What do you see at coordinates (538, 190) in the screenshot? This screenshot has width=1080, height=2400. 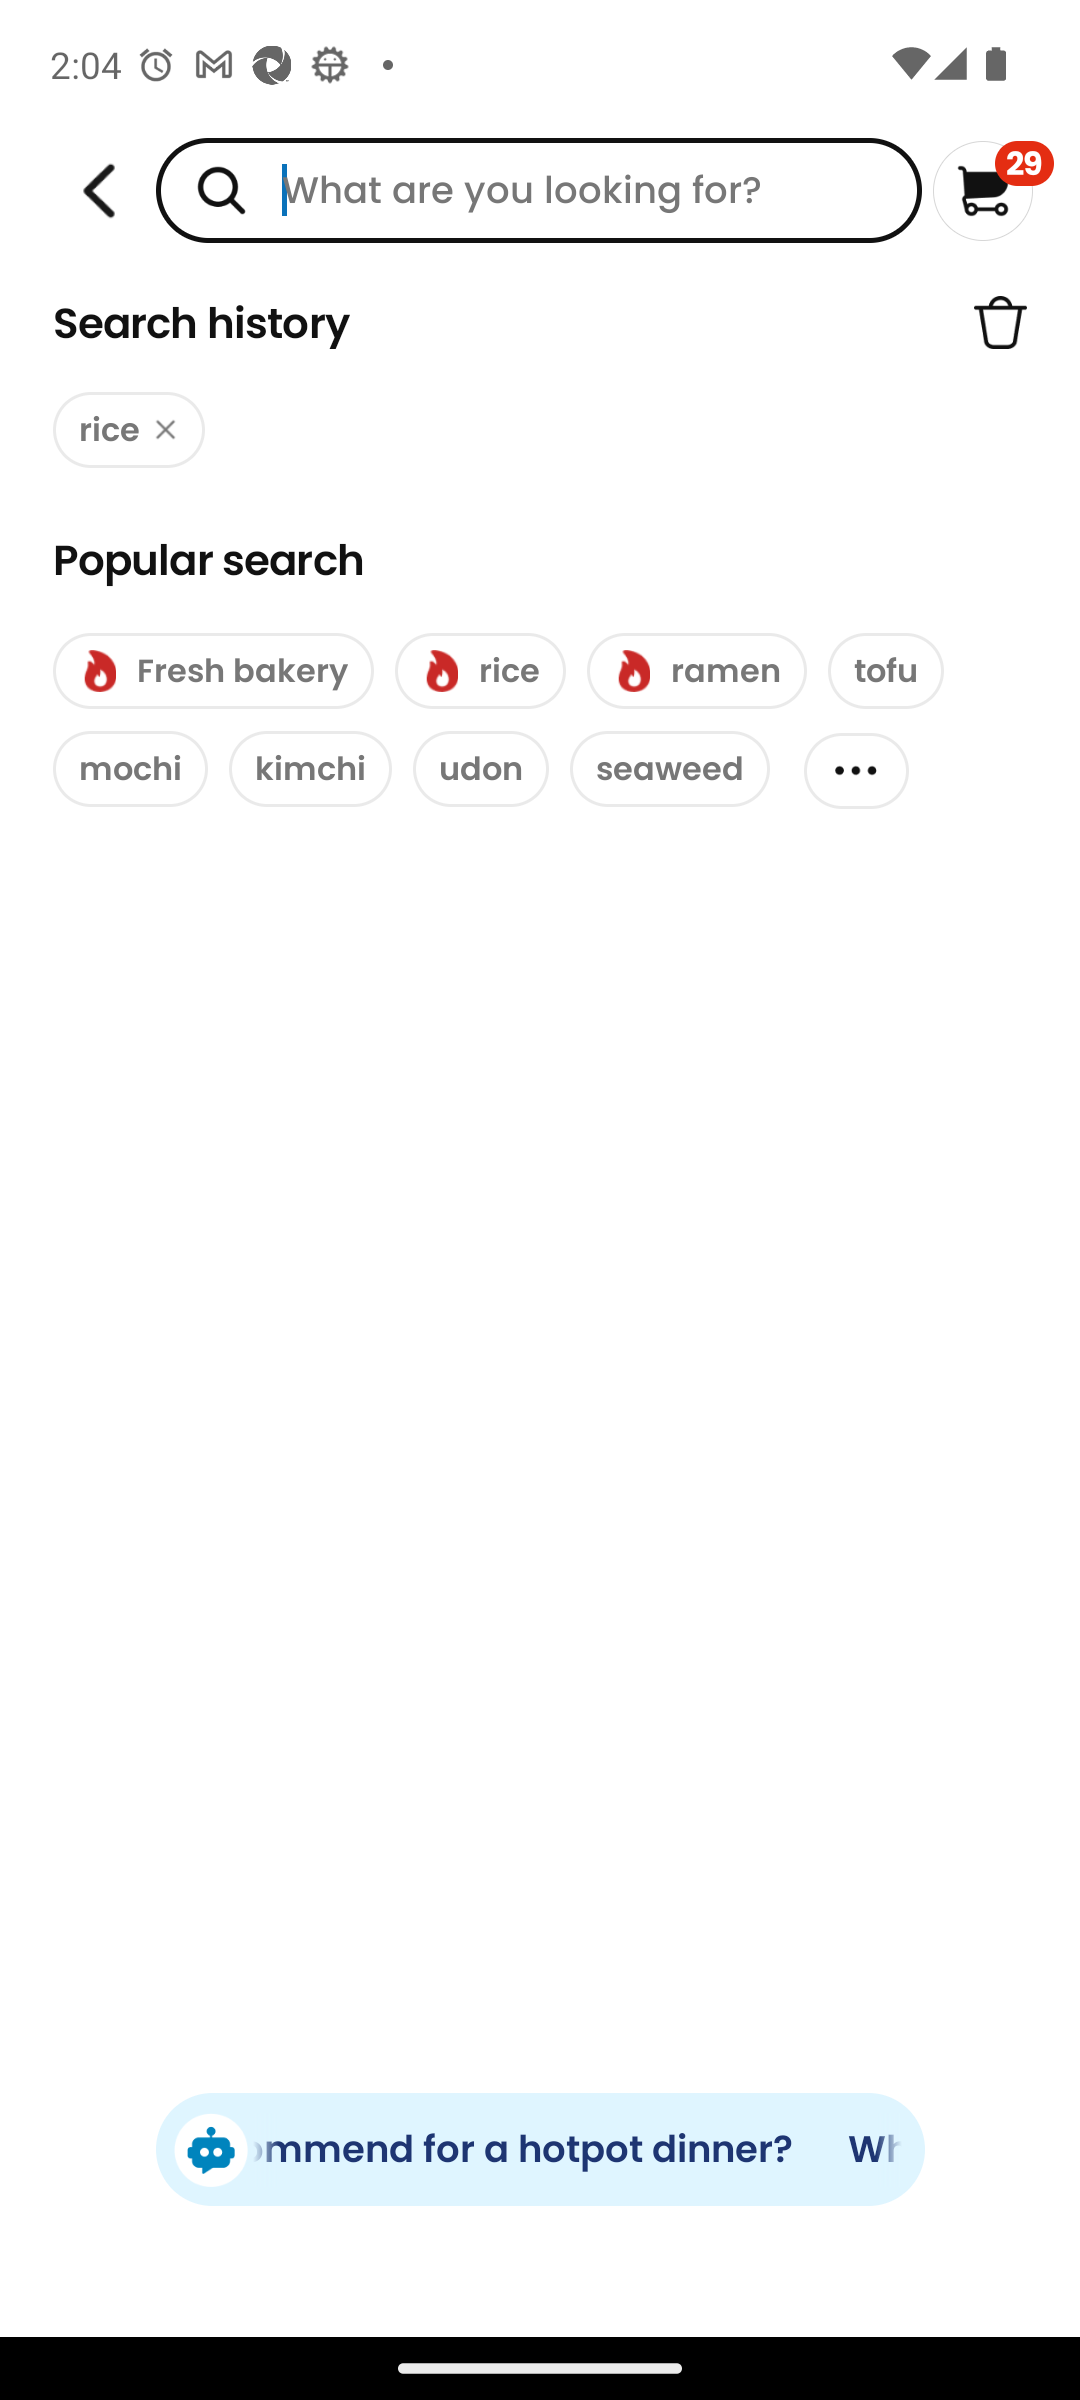 I see `What are you looking for?` at bounding box center [538, 190].